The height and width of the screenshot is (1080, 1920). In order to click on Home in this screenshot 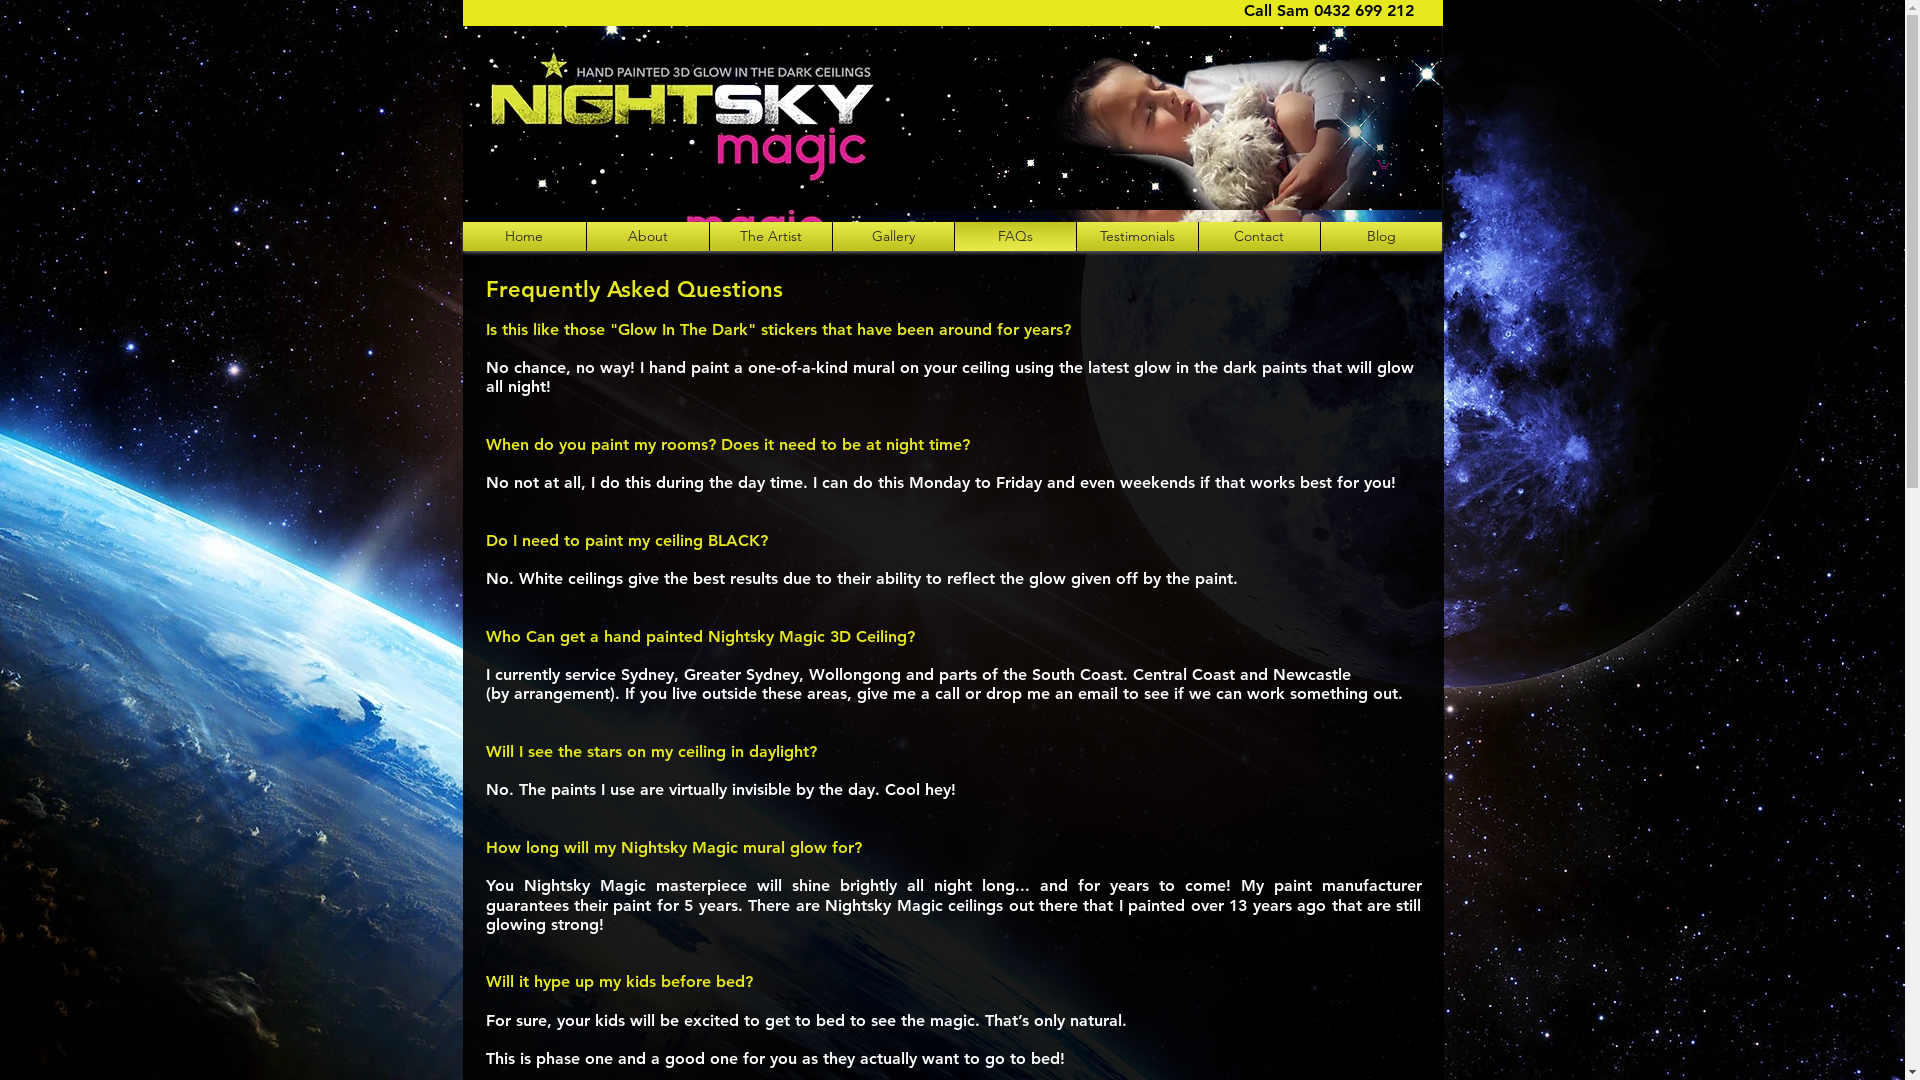, I will do `click(524, 236)`.